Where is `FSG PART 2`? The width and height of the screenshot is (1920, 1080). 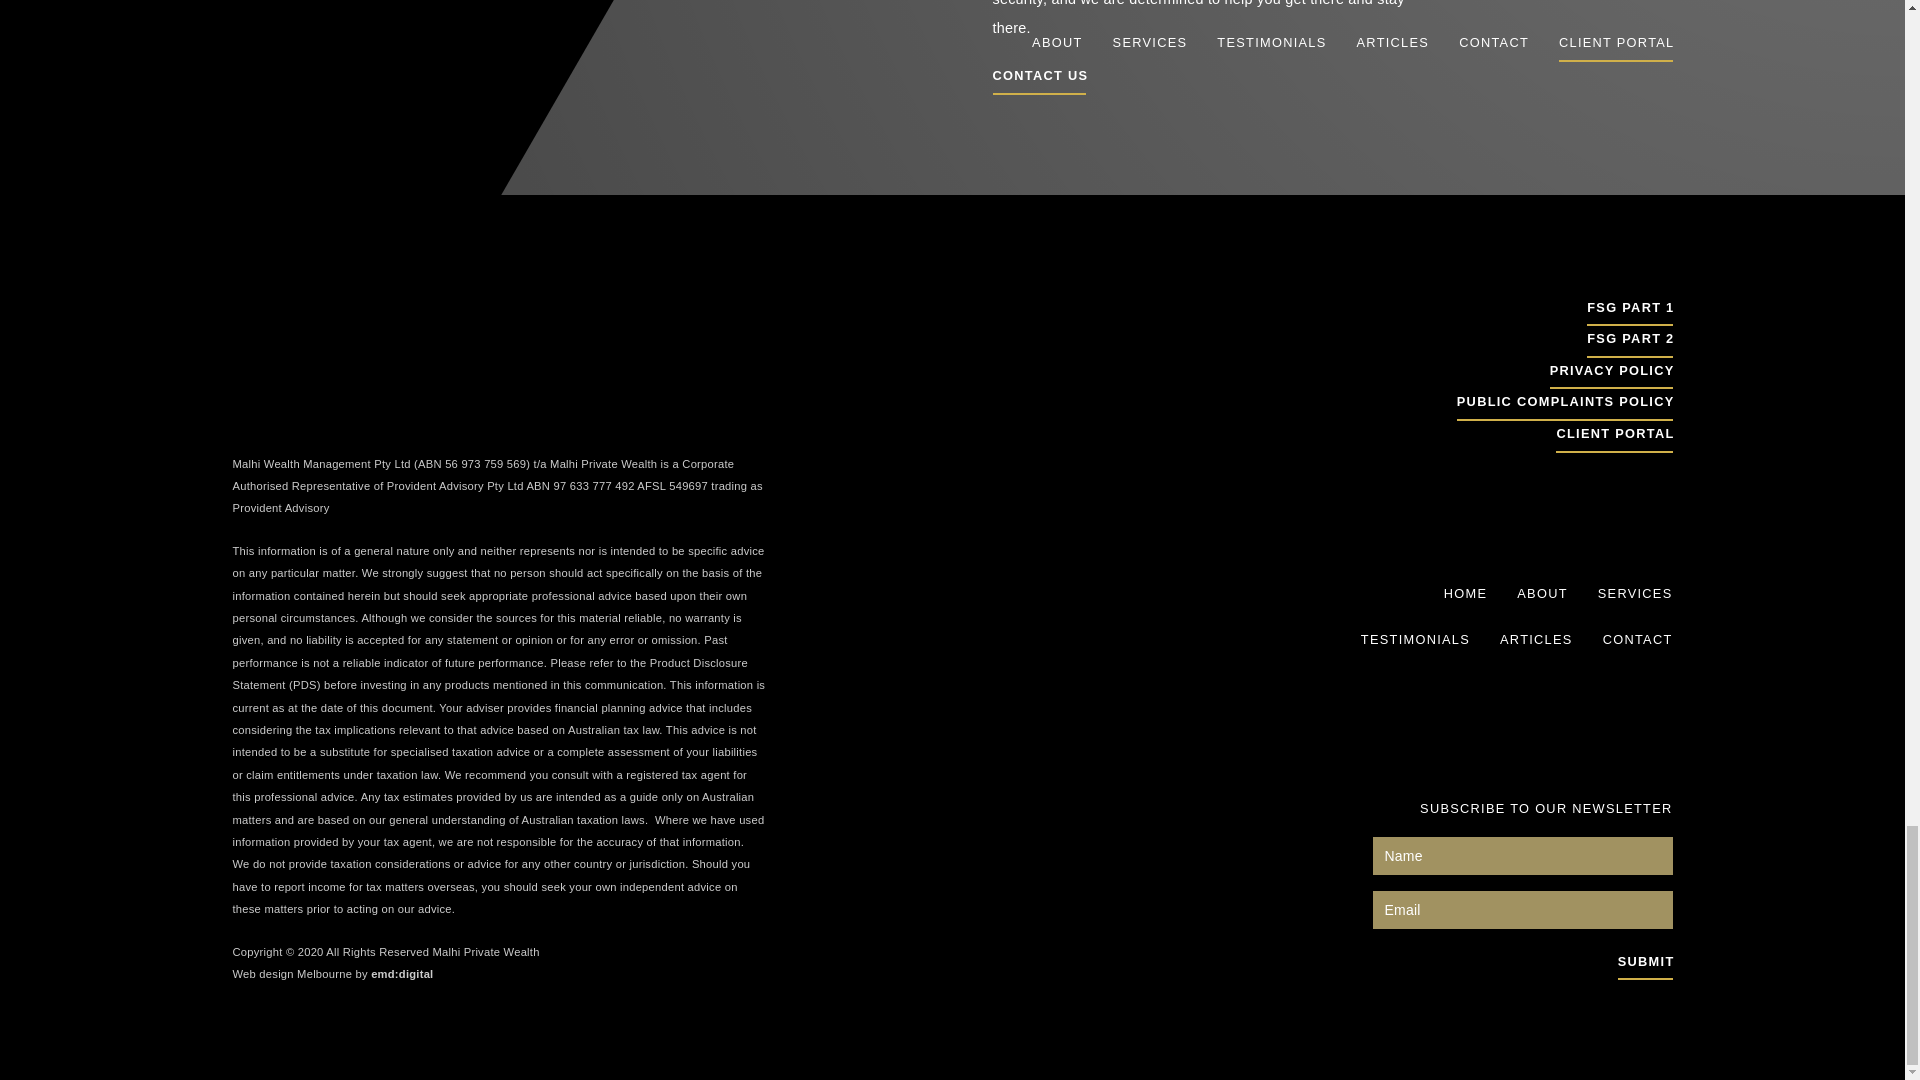 FSG PART 2 is located at coordinates (1630, 342).